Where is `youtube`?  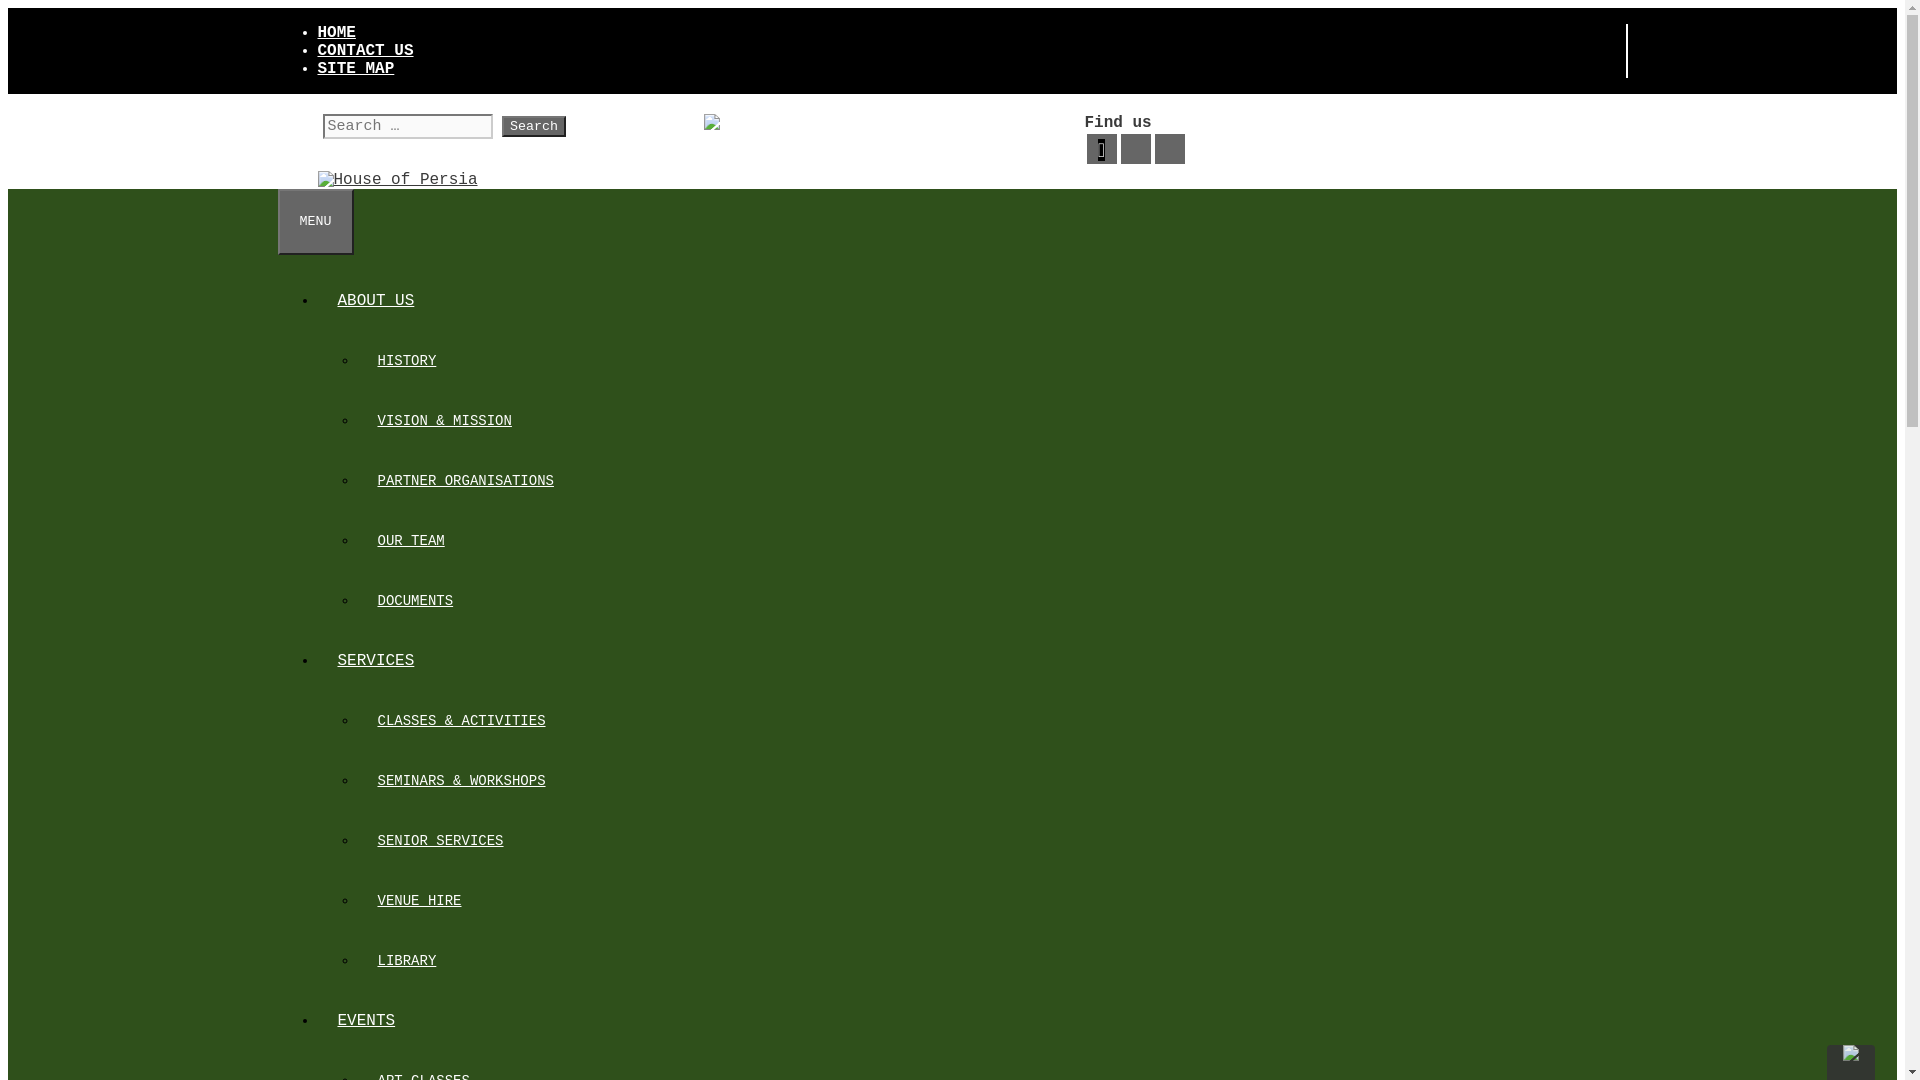 youtube is located at coordinates (1135, 149).